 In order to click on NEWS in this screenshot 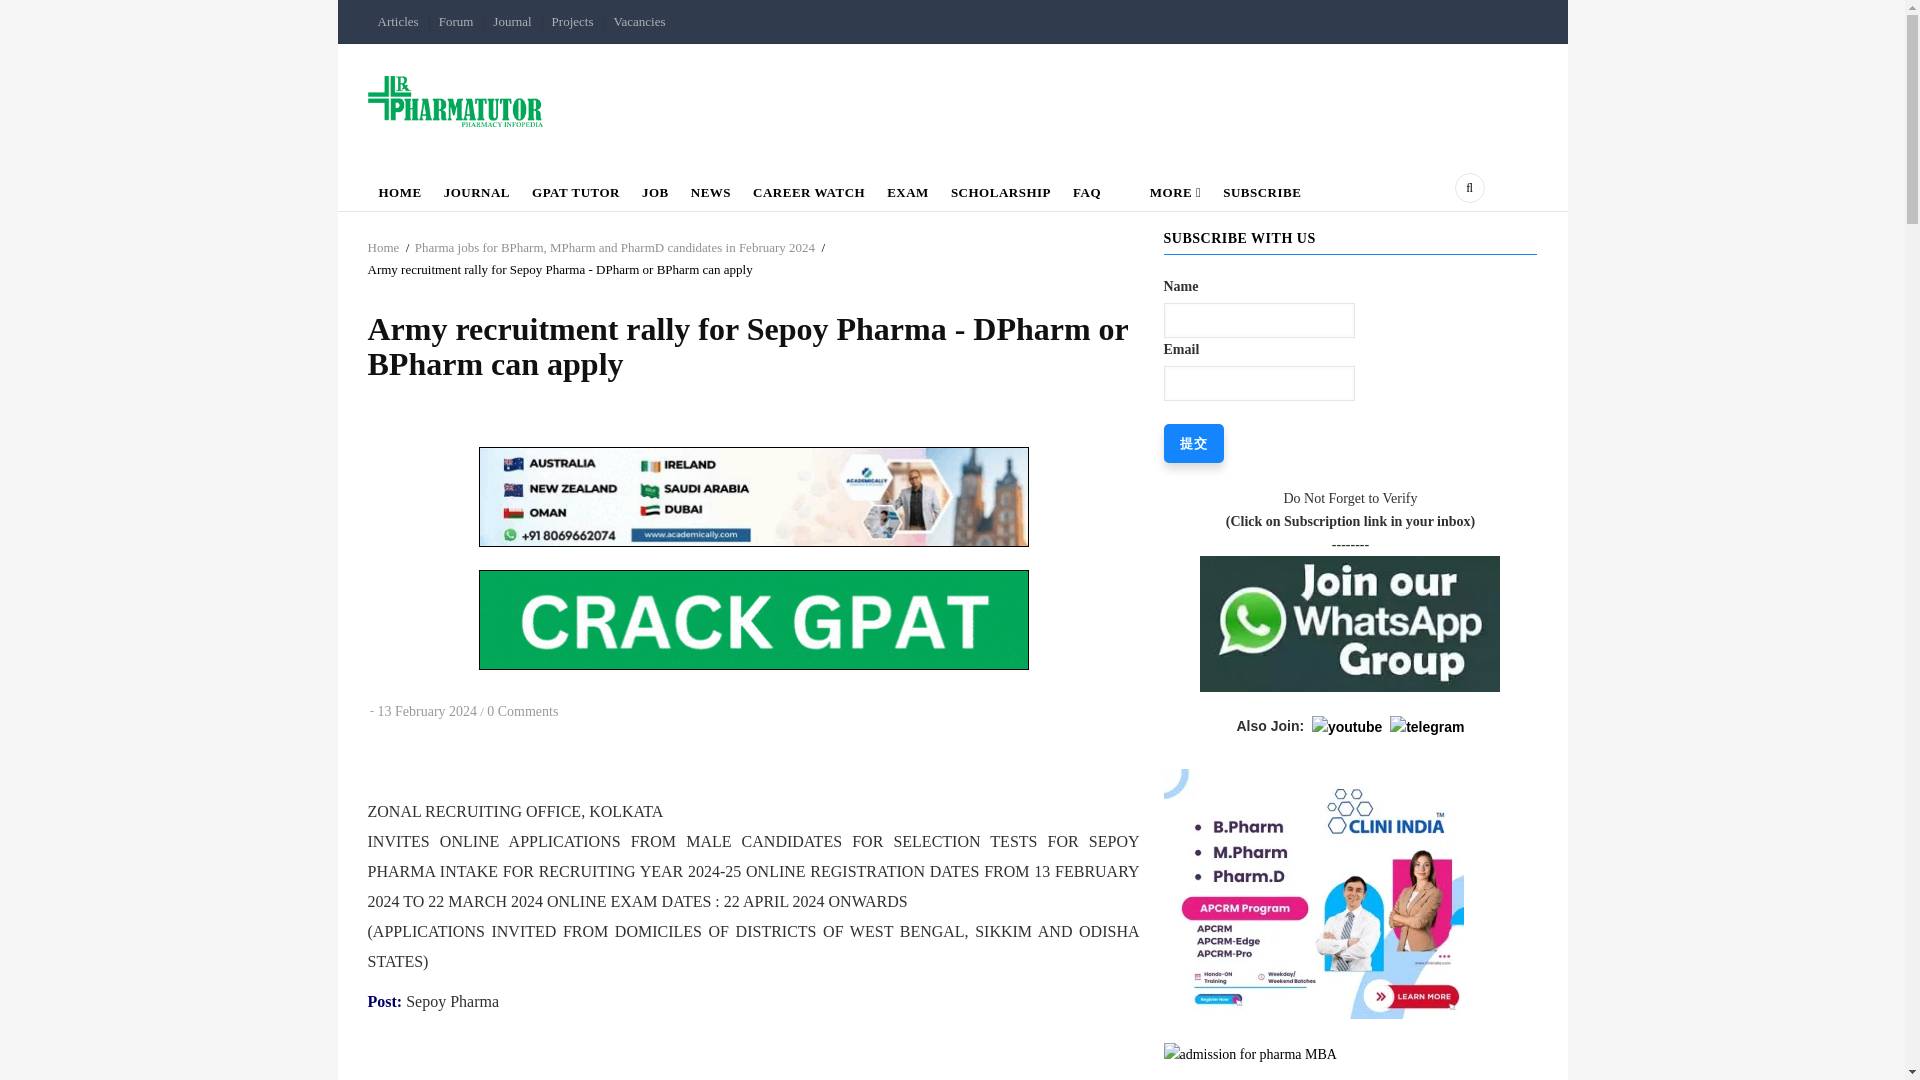, I will do `click(710, 188)`.